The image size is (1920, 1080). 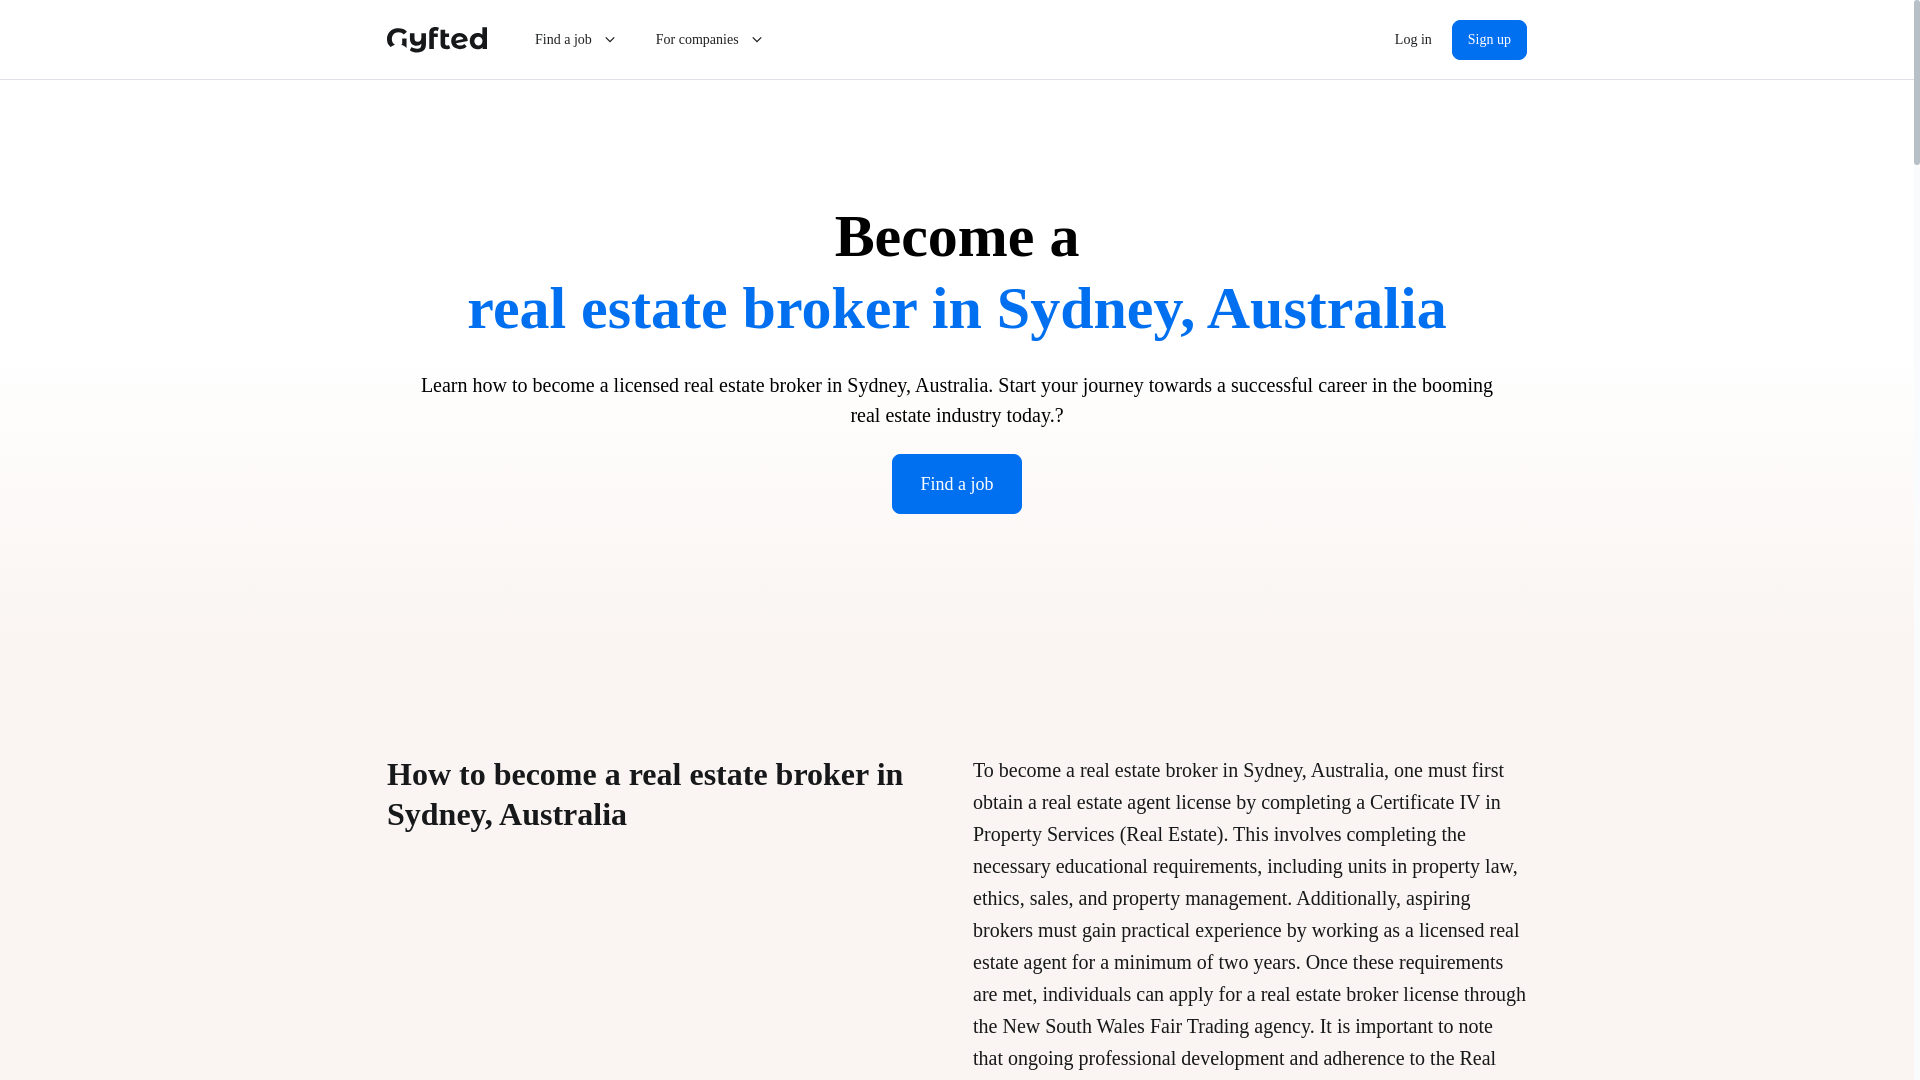 What do you see at coordinates (1412, 40) in the screenshot?
I see `Log in` at bounding box center [1412, 40].